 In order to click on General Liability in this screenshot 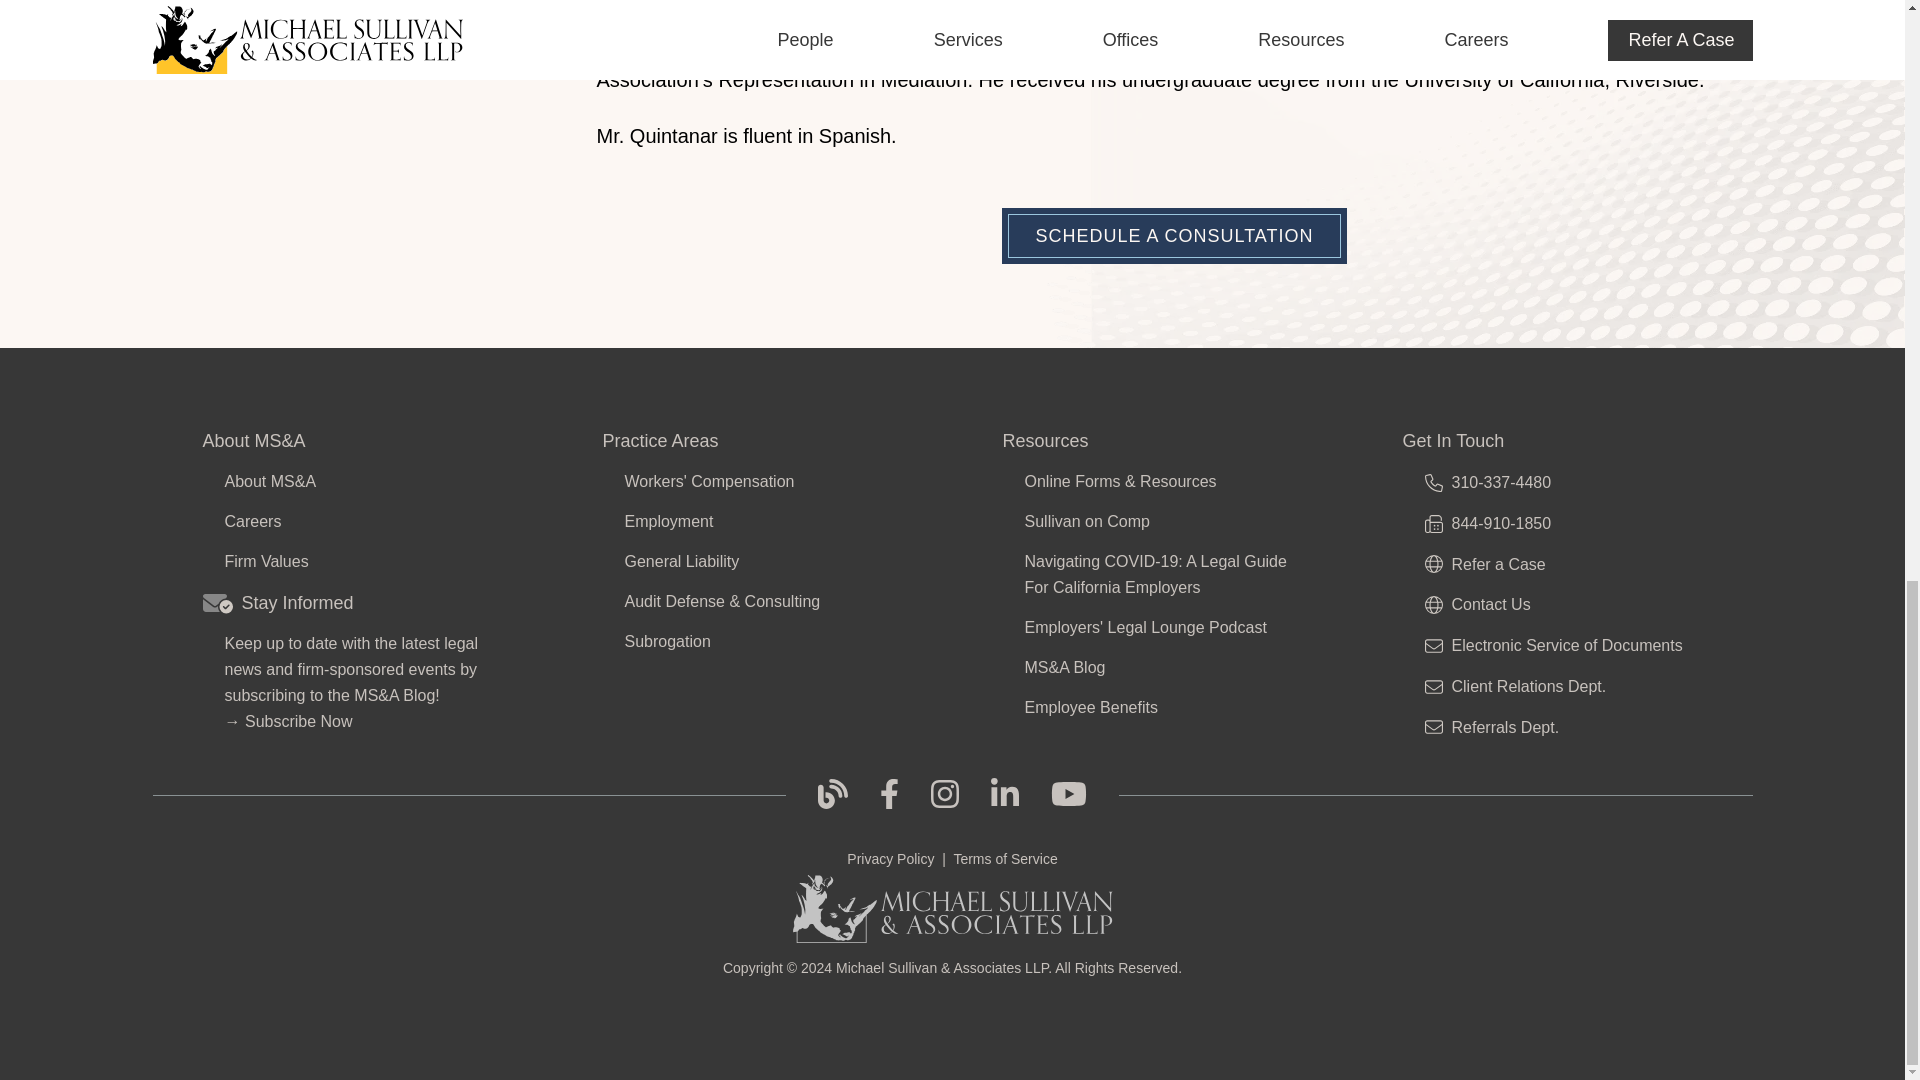, I will do `click(758, 561)`.